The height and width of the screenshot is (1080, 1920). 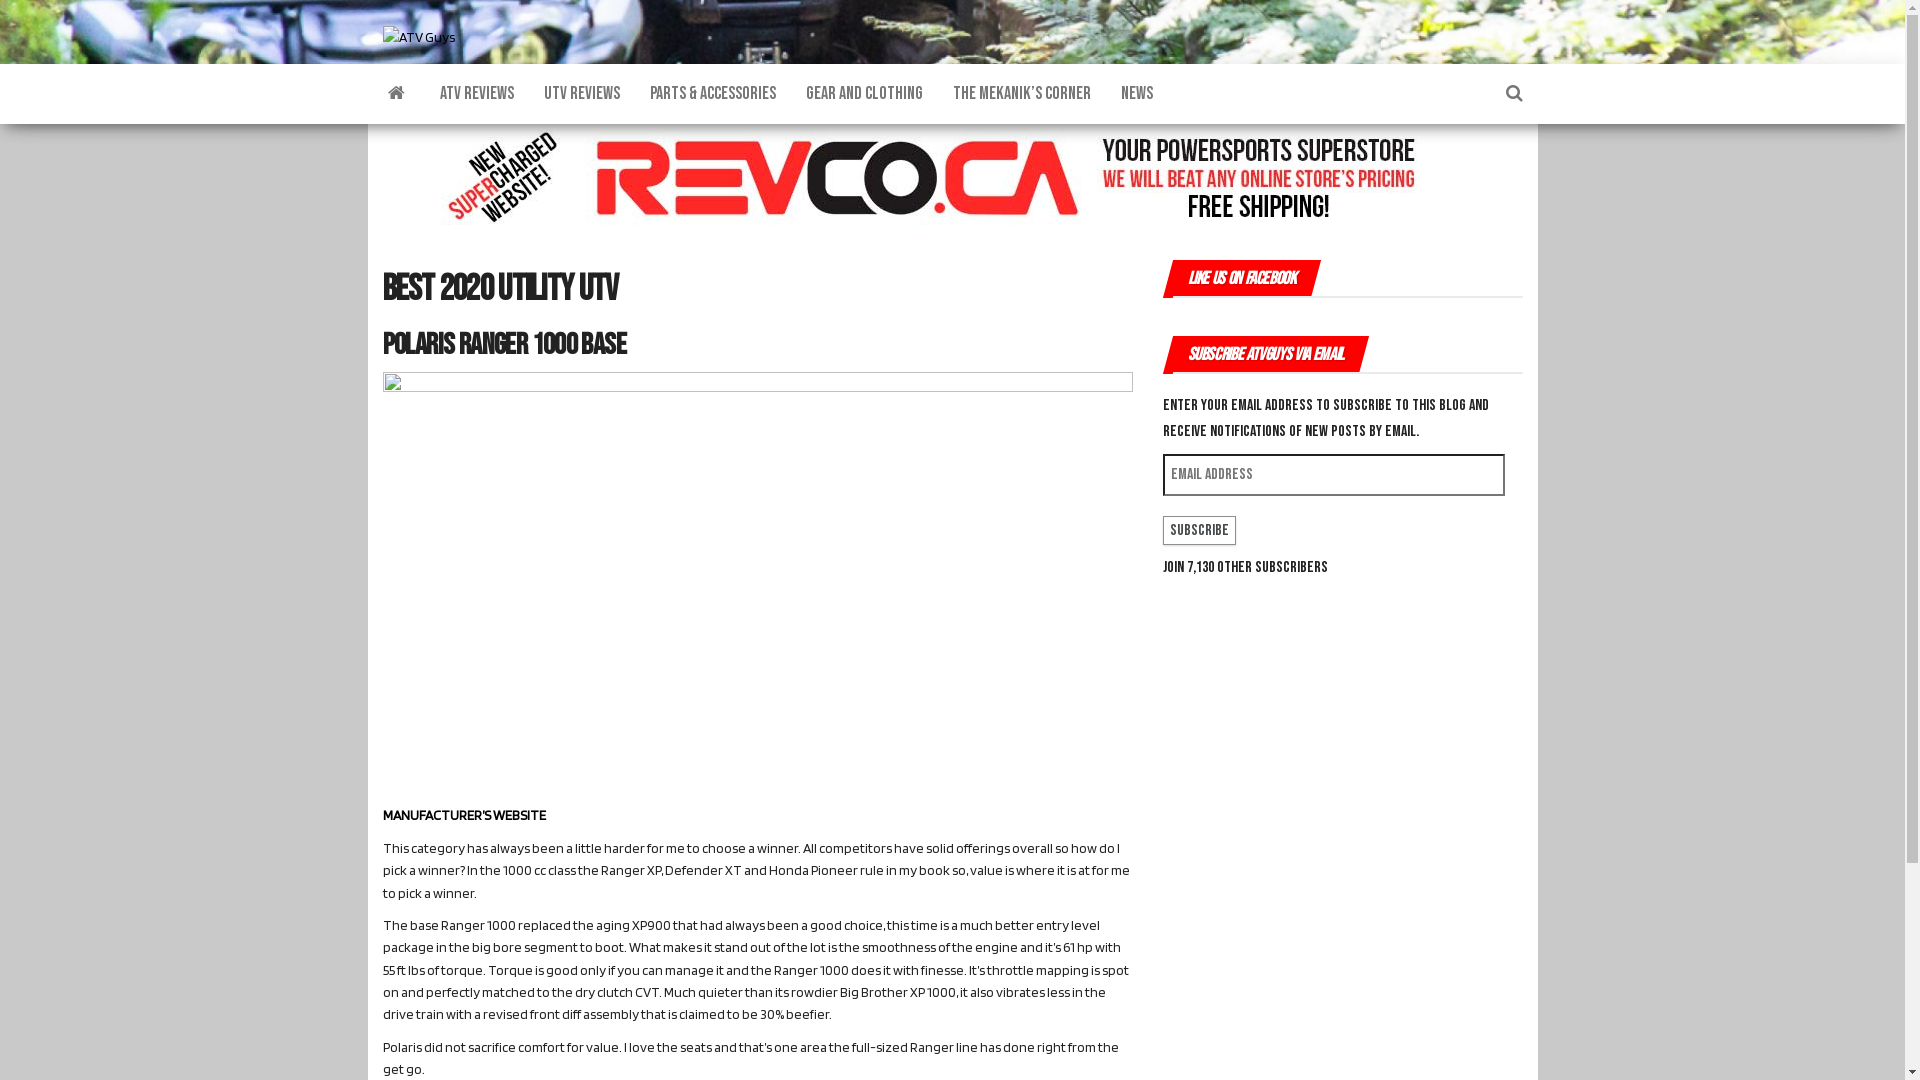 I want to click on ATV Guys, so click(x=396, y=94).